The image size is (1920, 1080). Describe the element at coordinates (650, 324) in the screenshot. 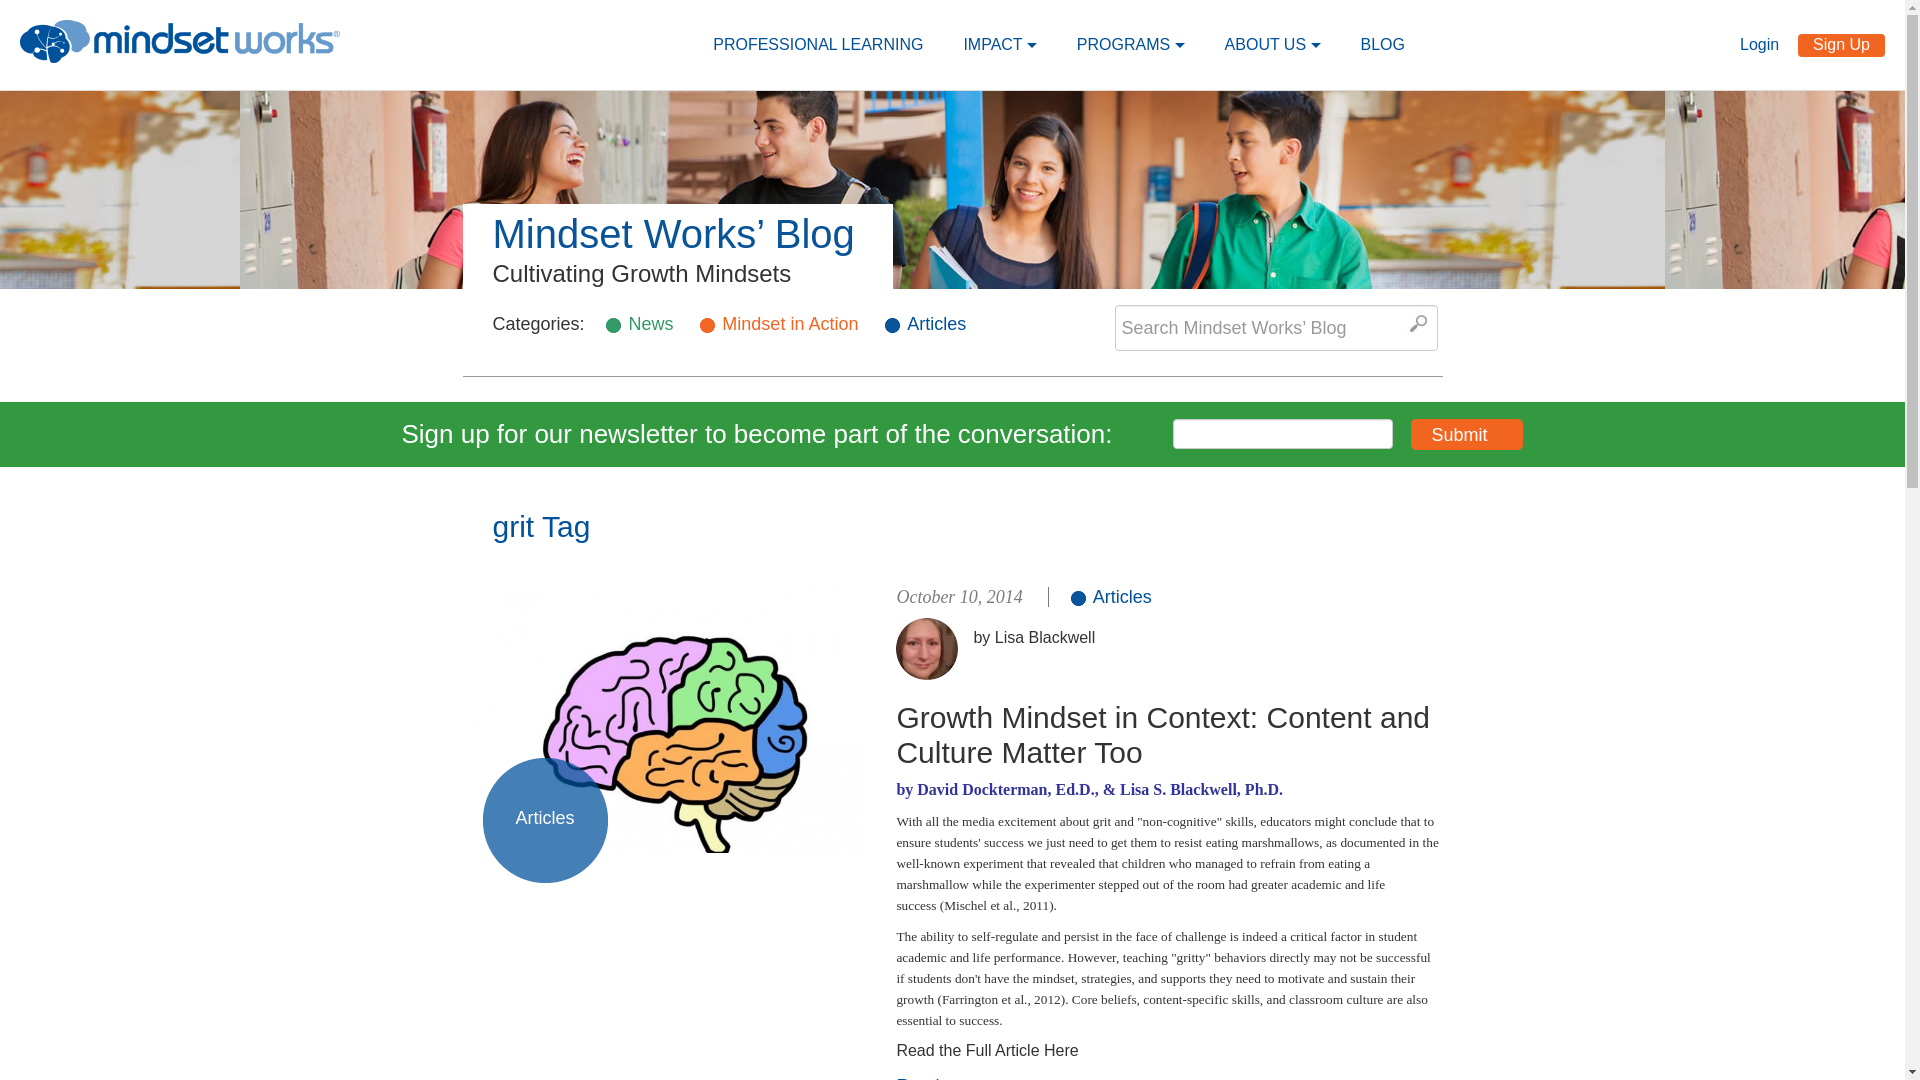

I see `News` at that location.